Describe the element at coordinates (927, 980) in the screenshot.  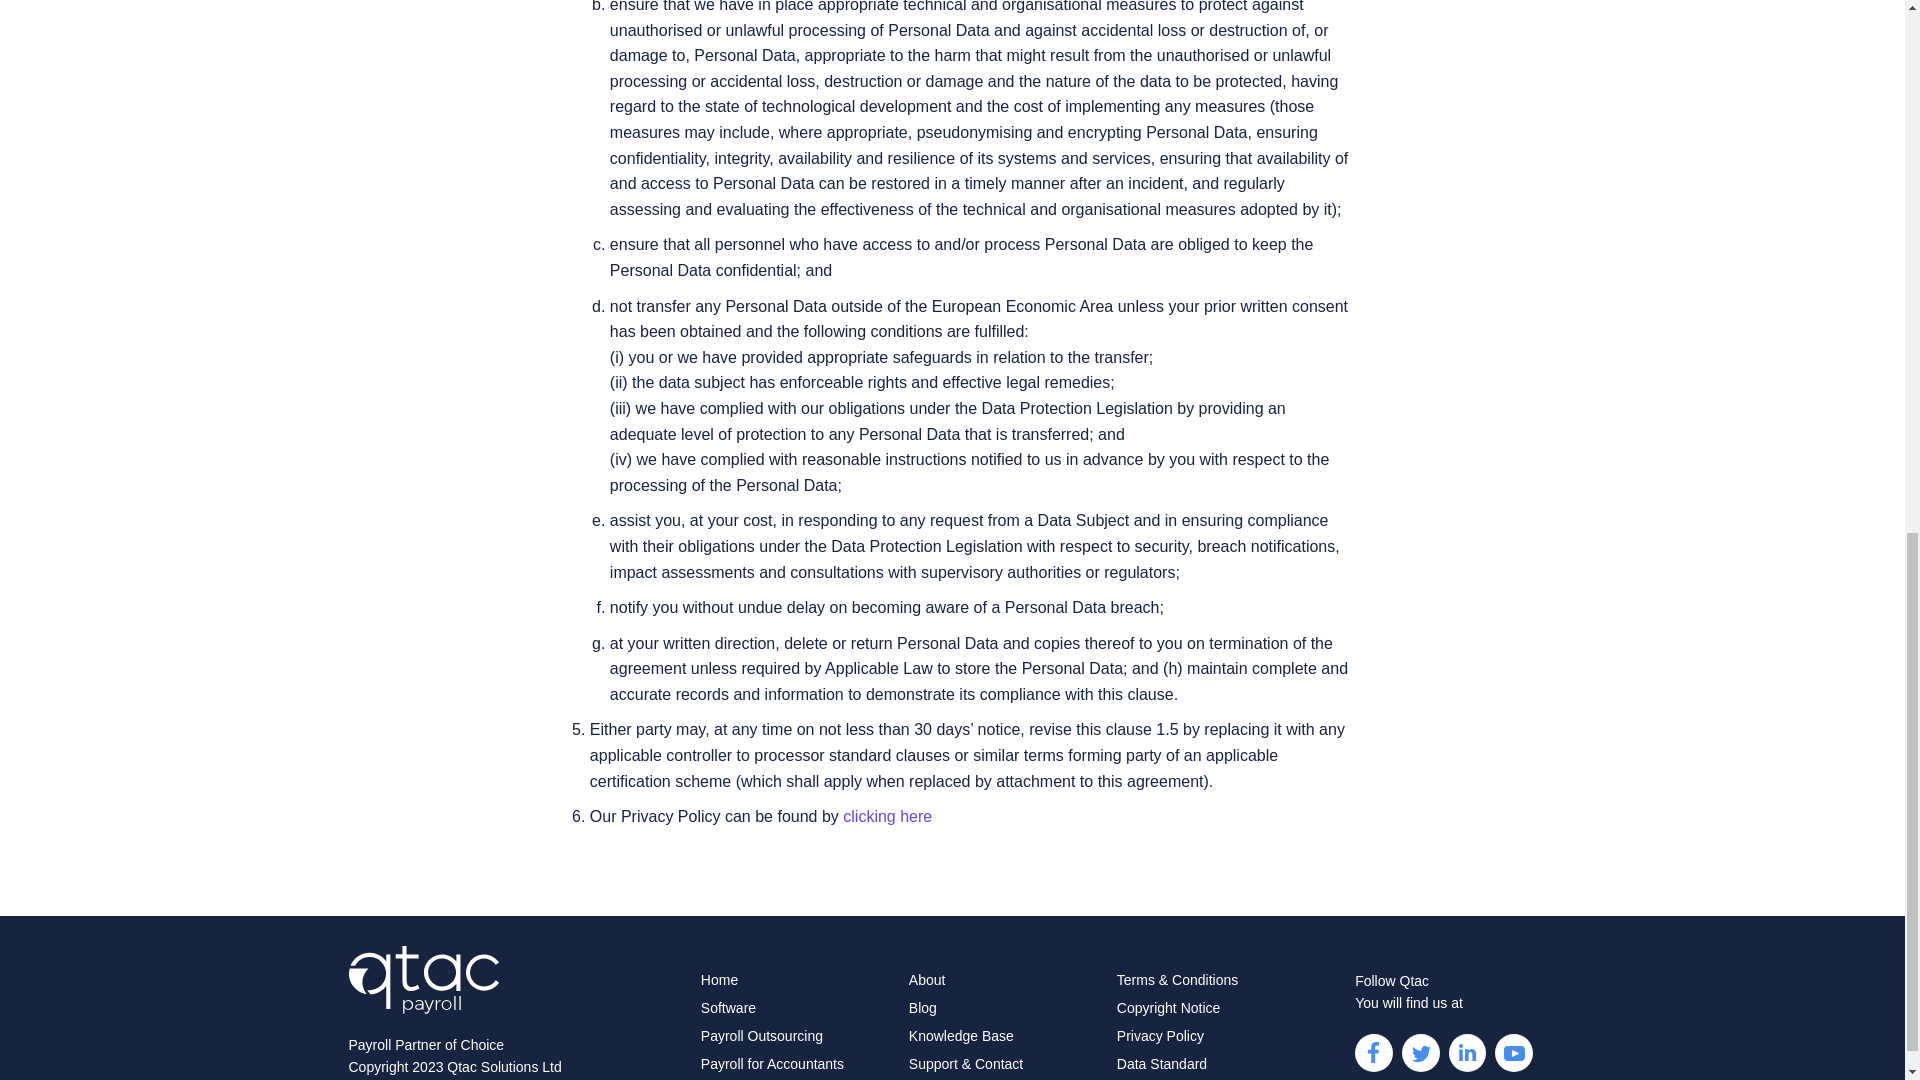
I see `About` at that location.